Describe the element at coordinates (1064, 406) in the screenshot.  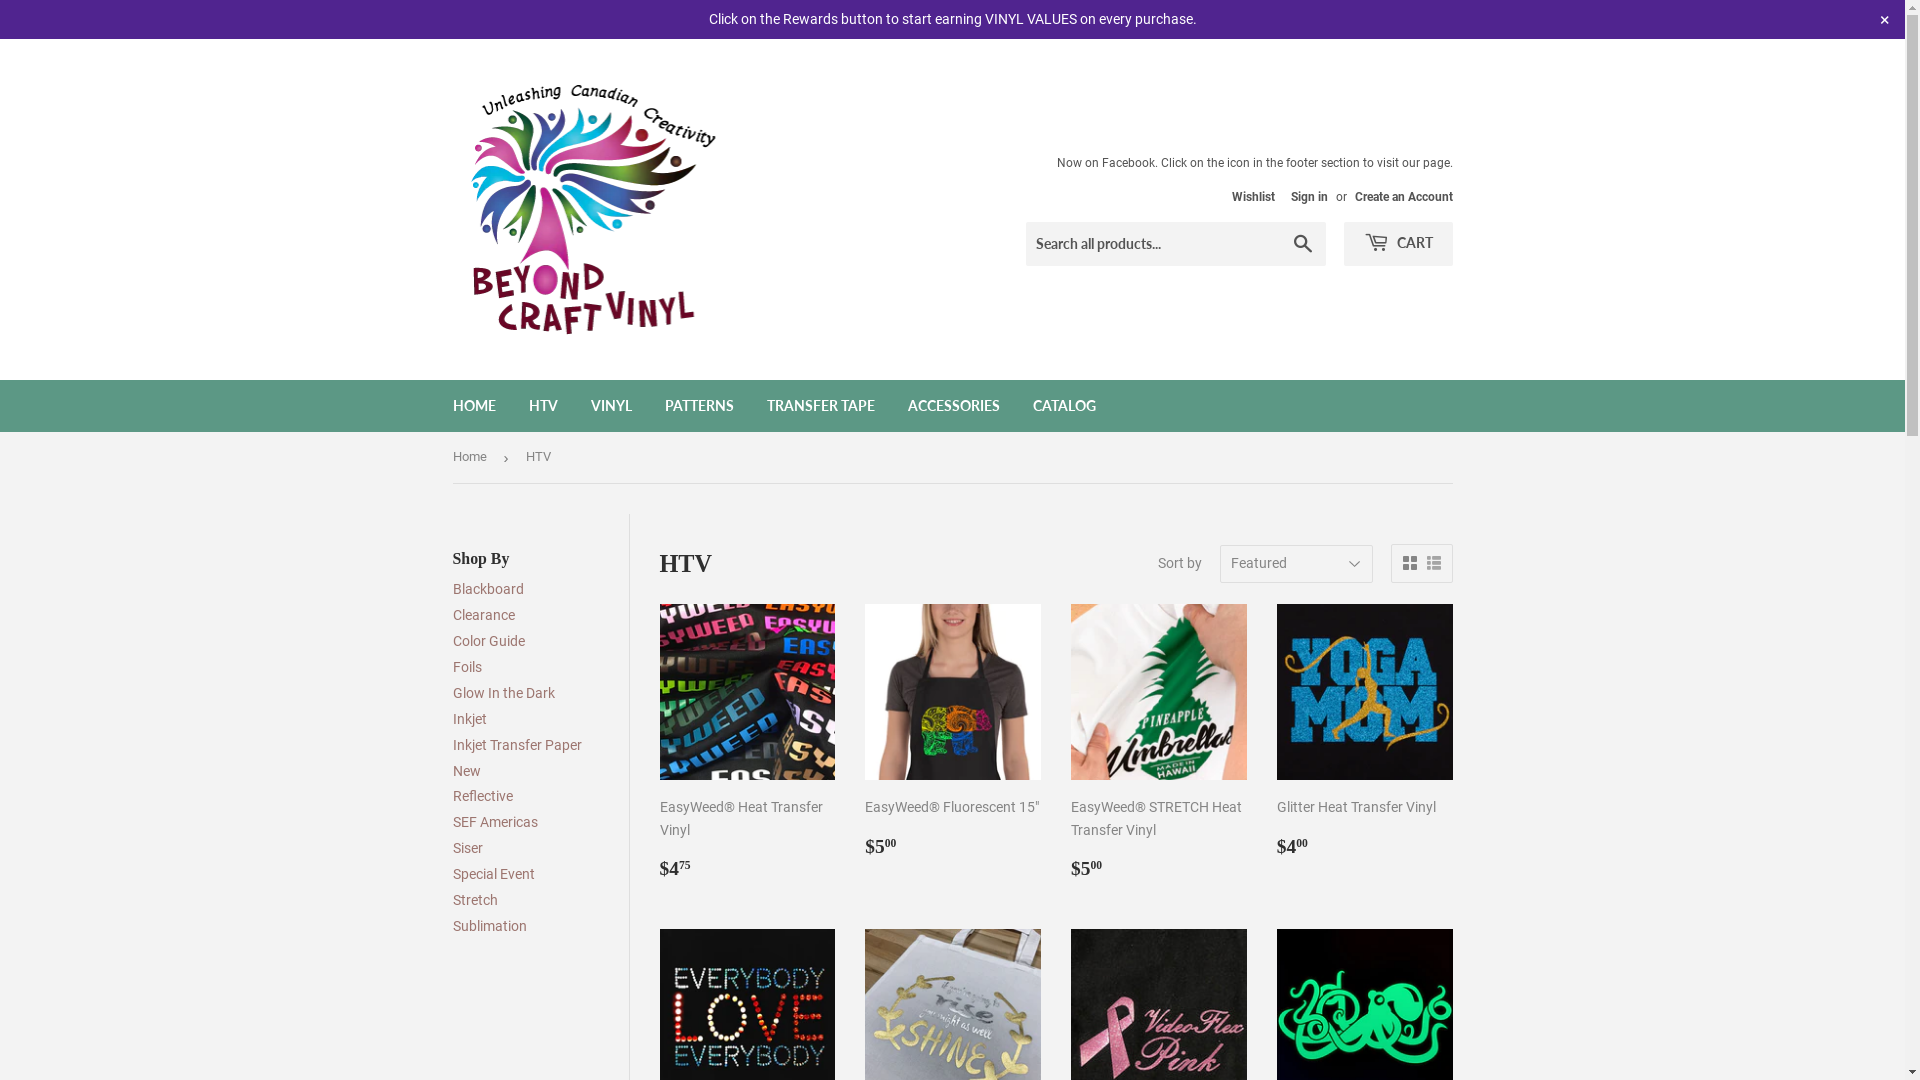
I see `CATALOG` at that location.